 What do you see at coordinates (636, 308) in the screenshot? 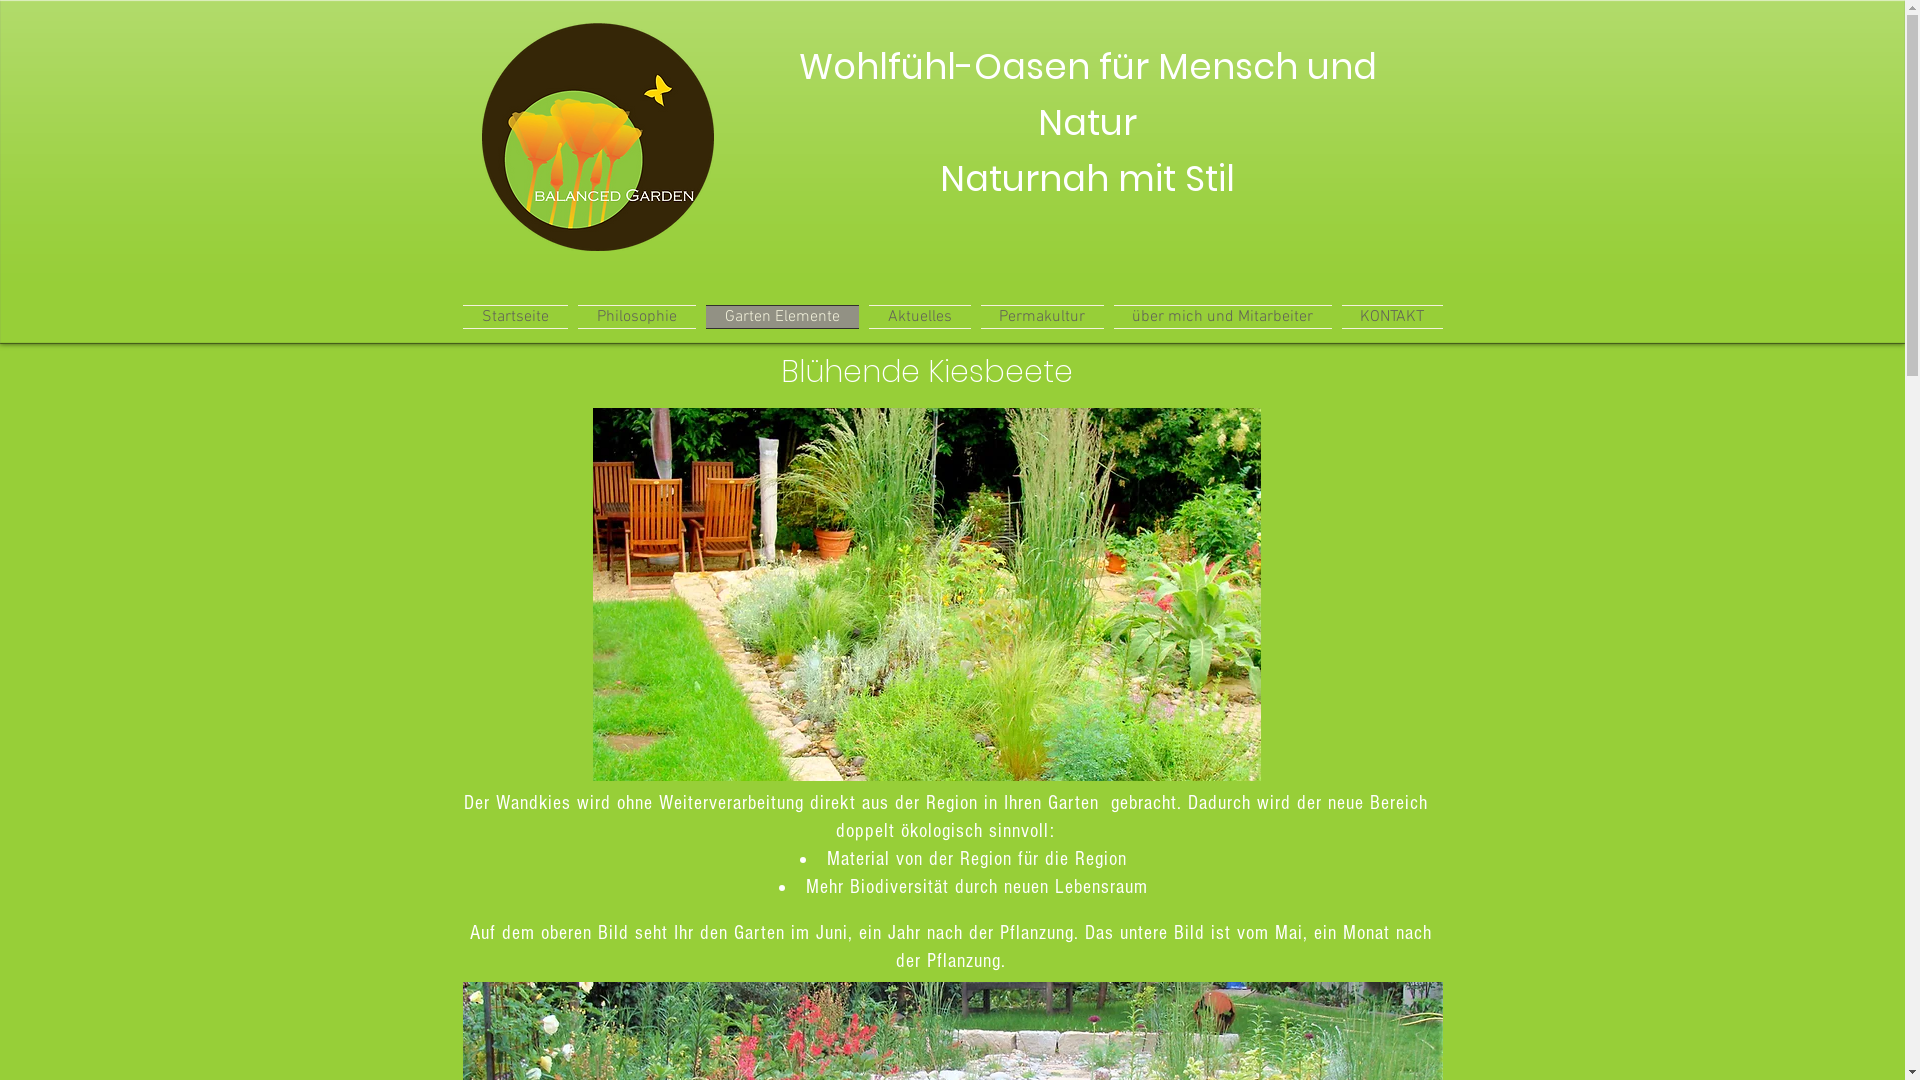
I see `Philosophie` at bounding box center [636, 308].